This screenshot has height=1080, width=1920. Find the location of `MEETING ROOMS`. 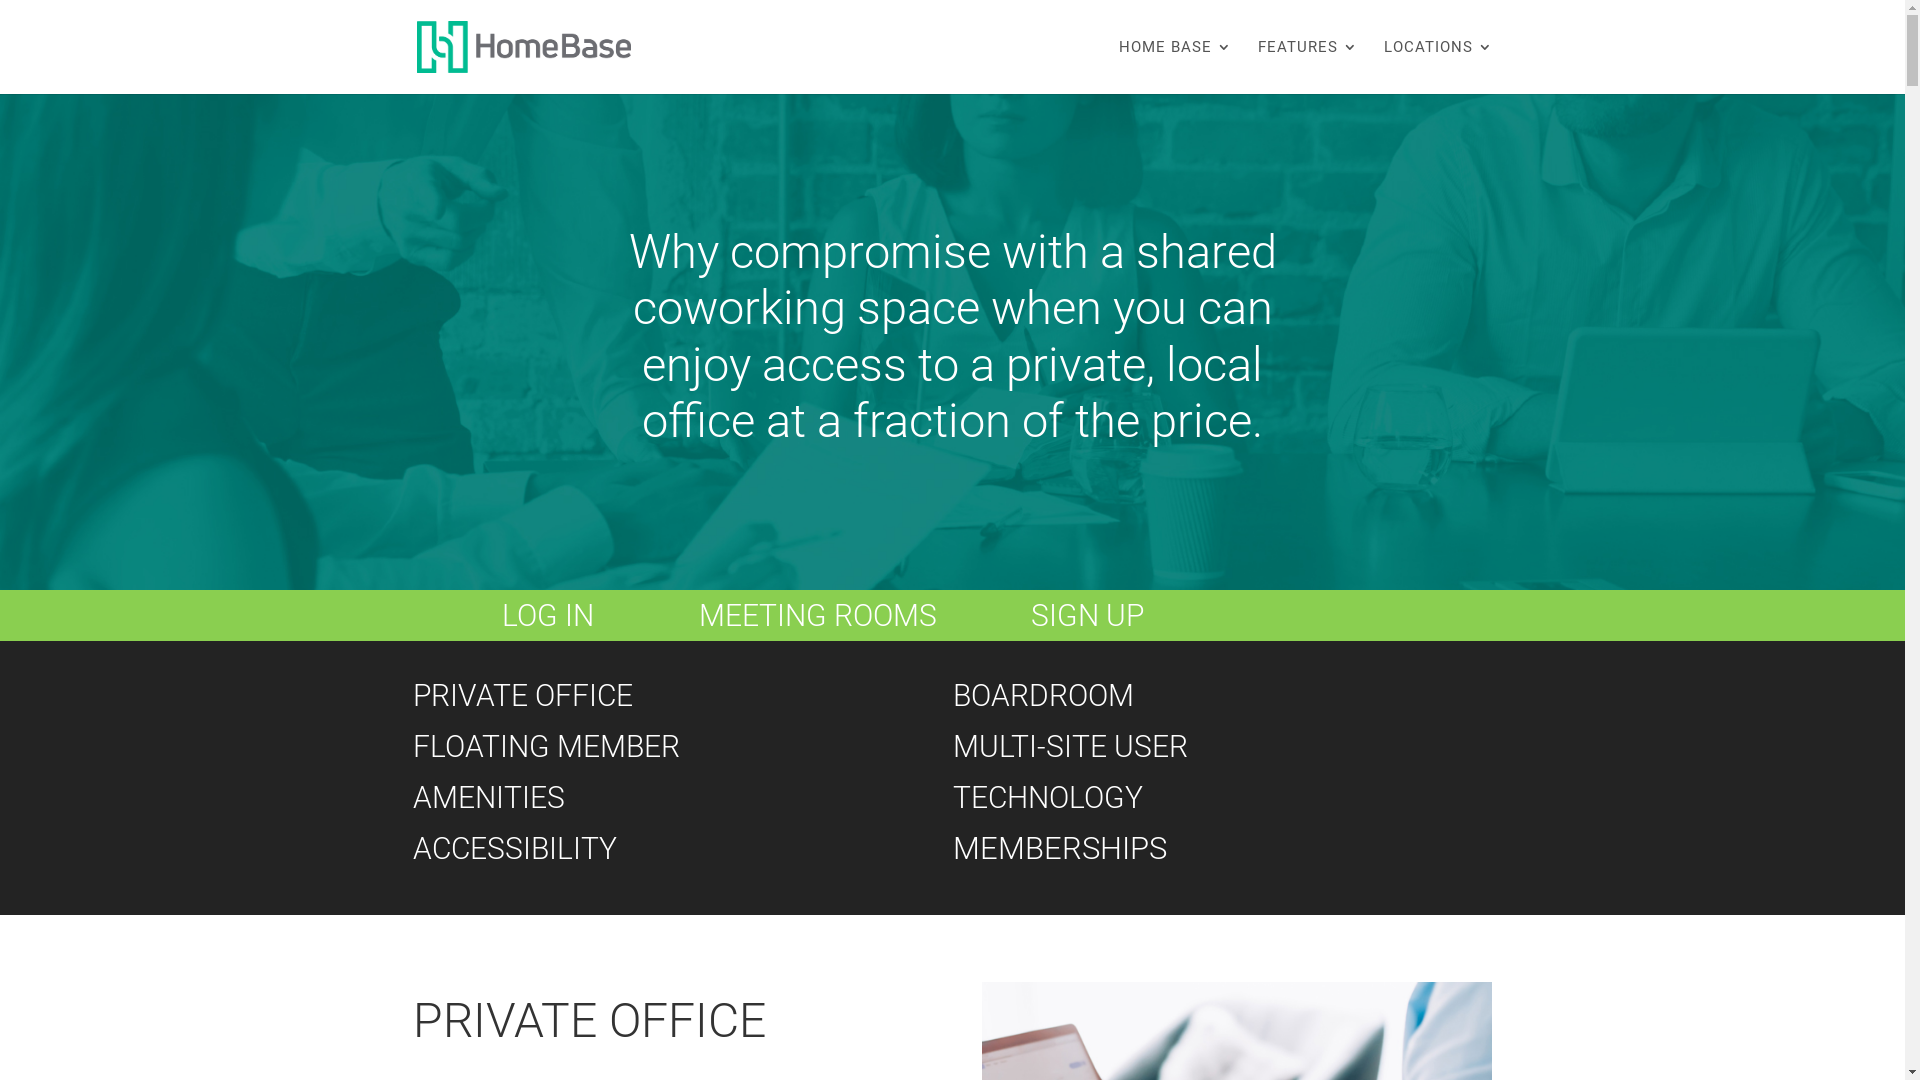

MEETING ROOMS is located at coordinates (817, 616).